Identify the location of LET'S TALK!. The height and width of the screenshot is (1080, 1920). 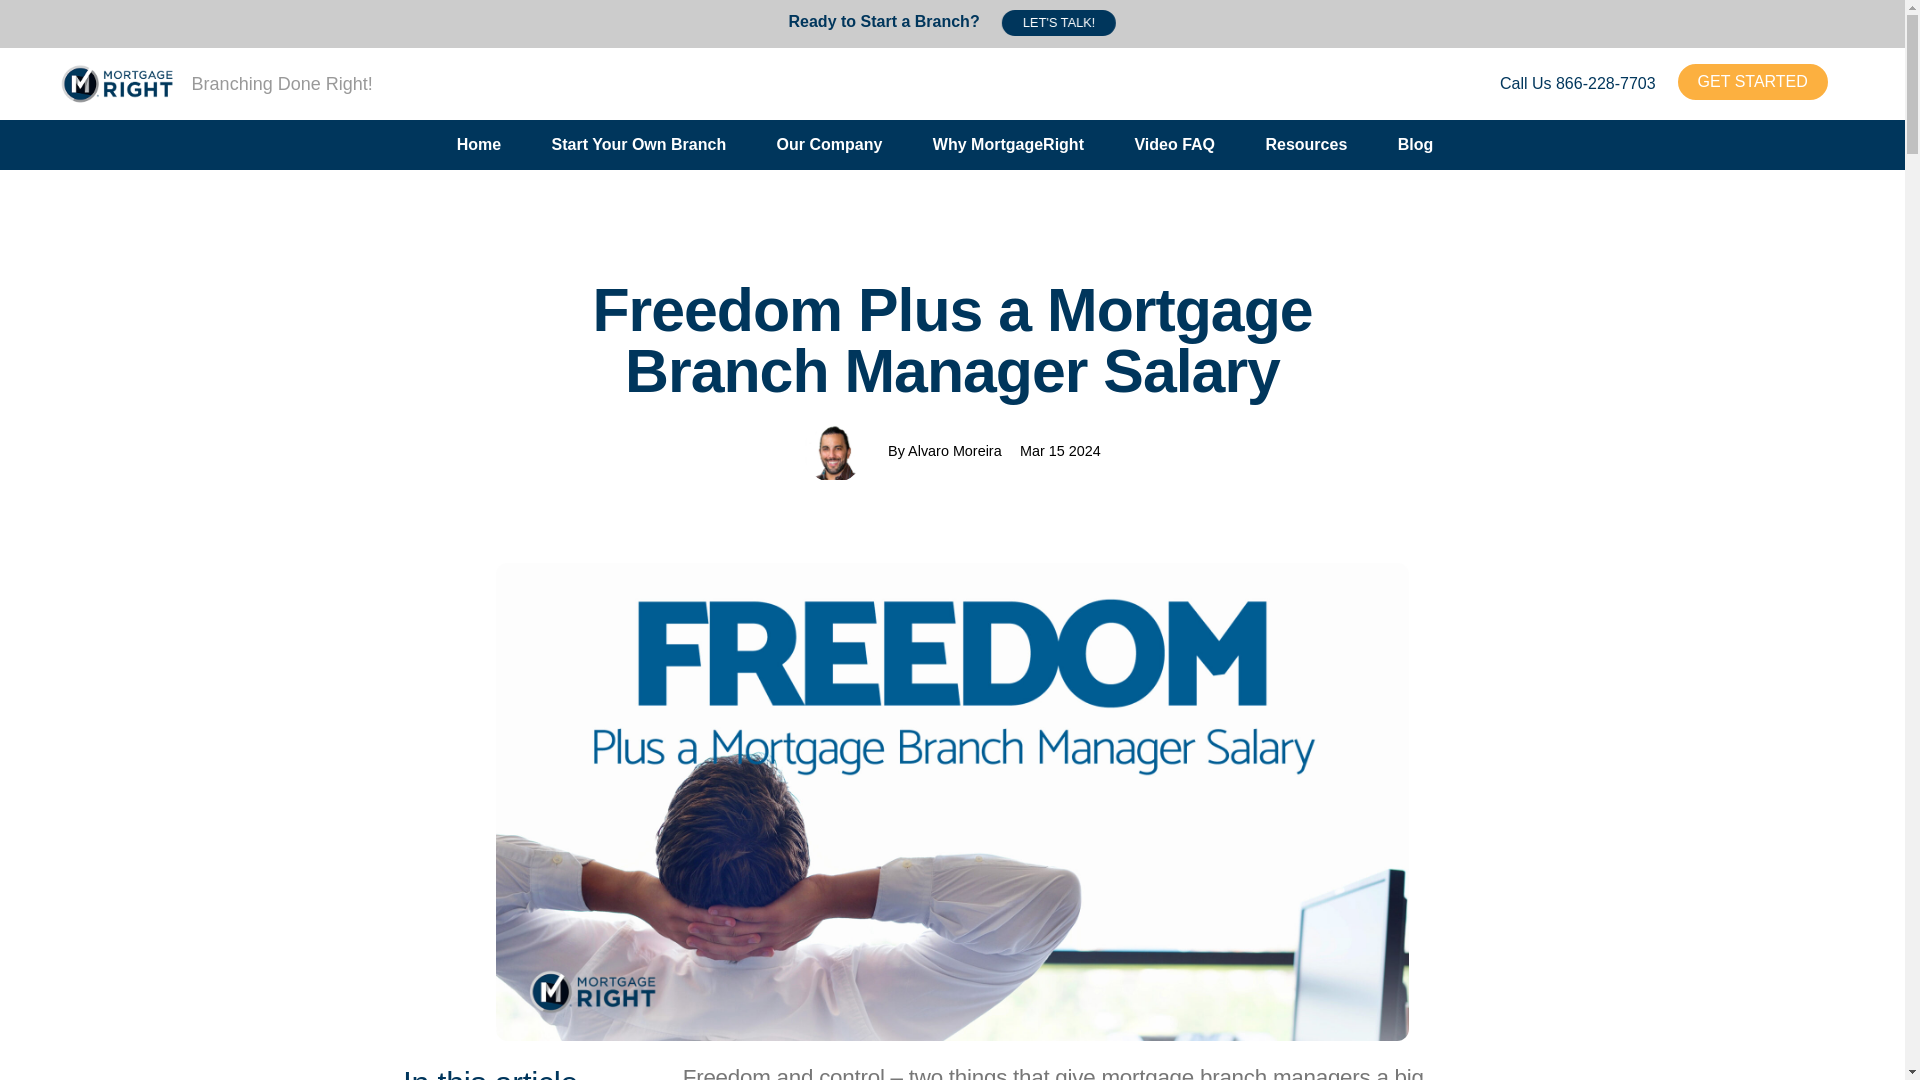
(1058, 21).